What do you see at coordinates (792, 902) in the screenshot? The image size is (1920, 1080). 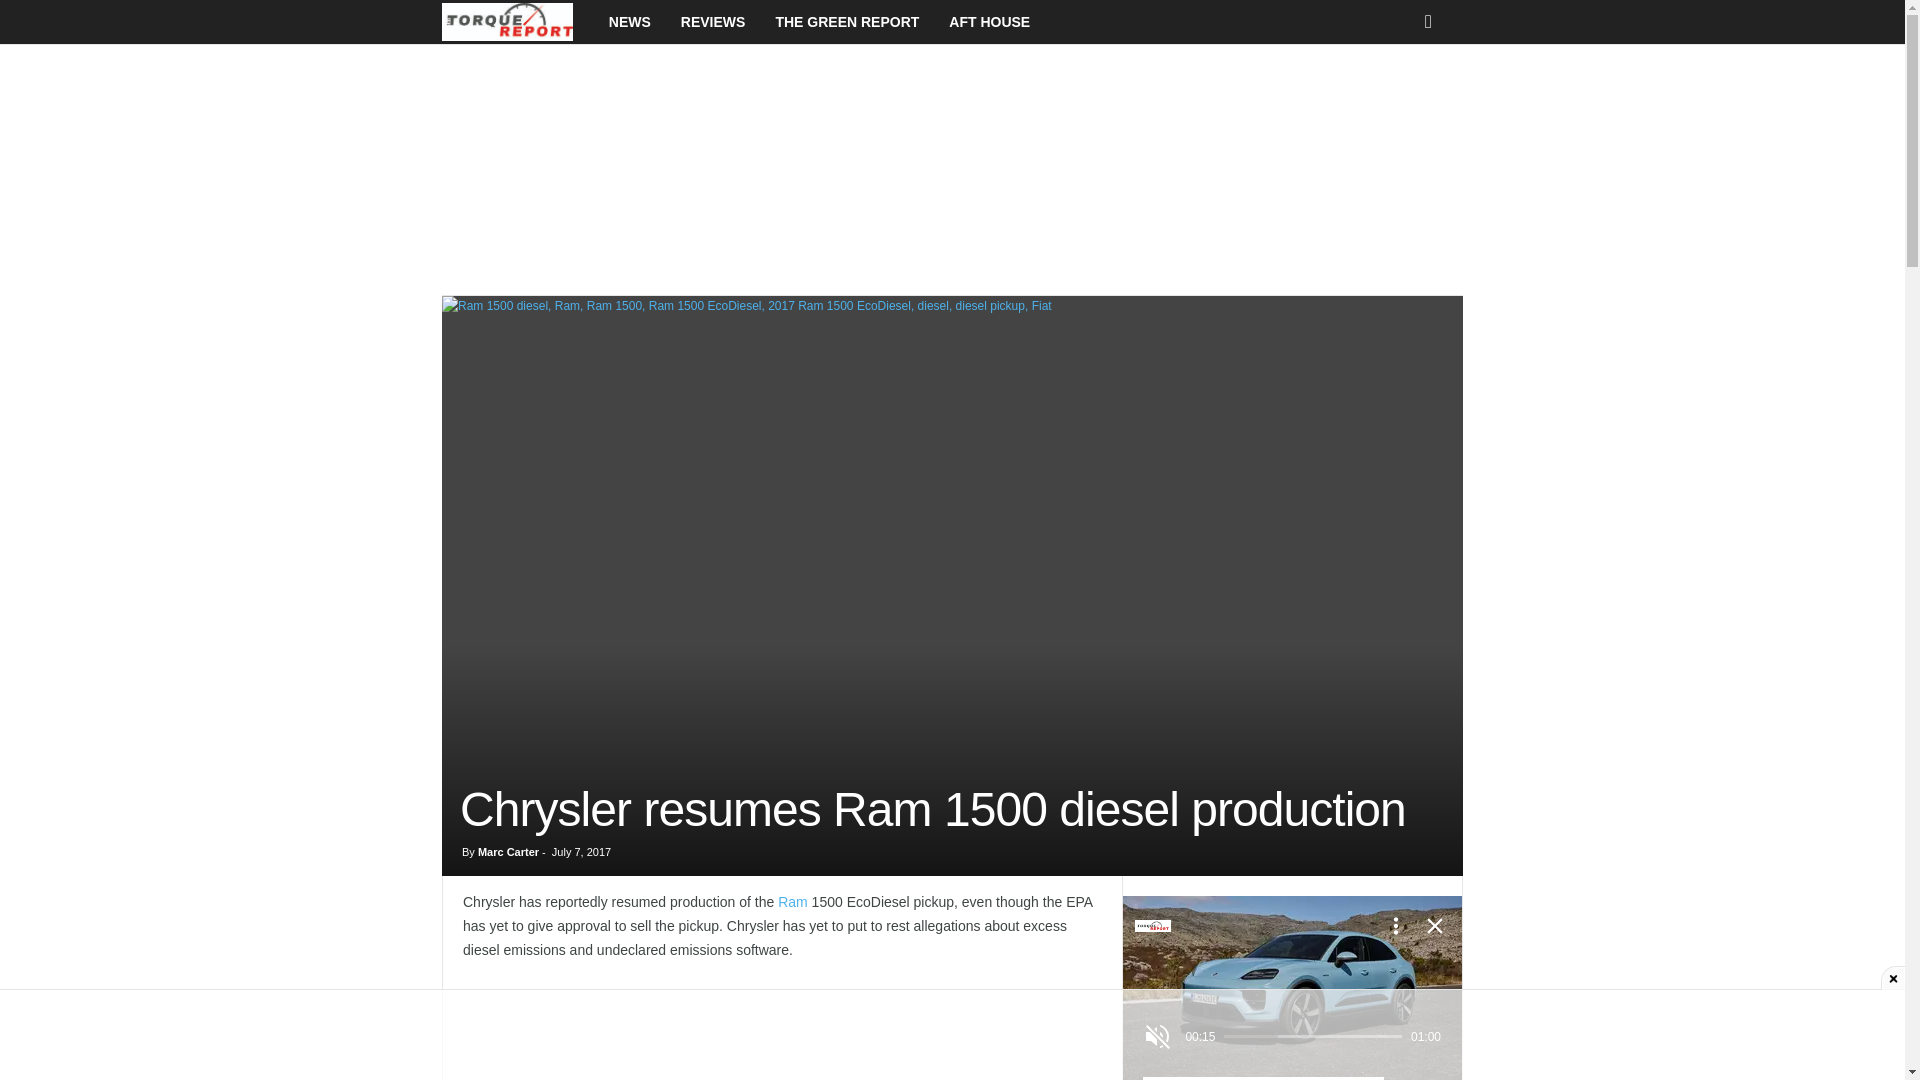 I see `Ram` at bounding box center [792, 902].